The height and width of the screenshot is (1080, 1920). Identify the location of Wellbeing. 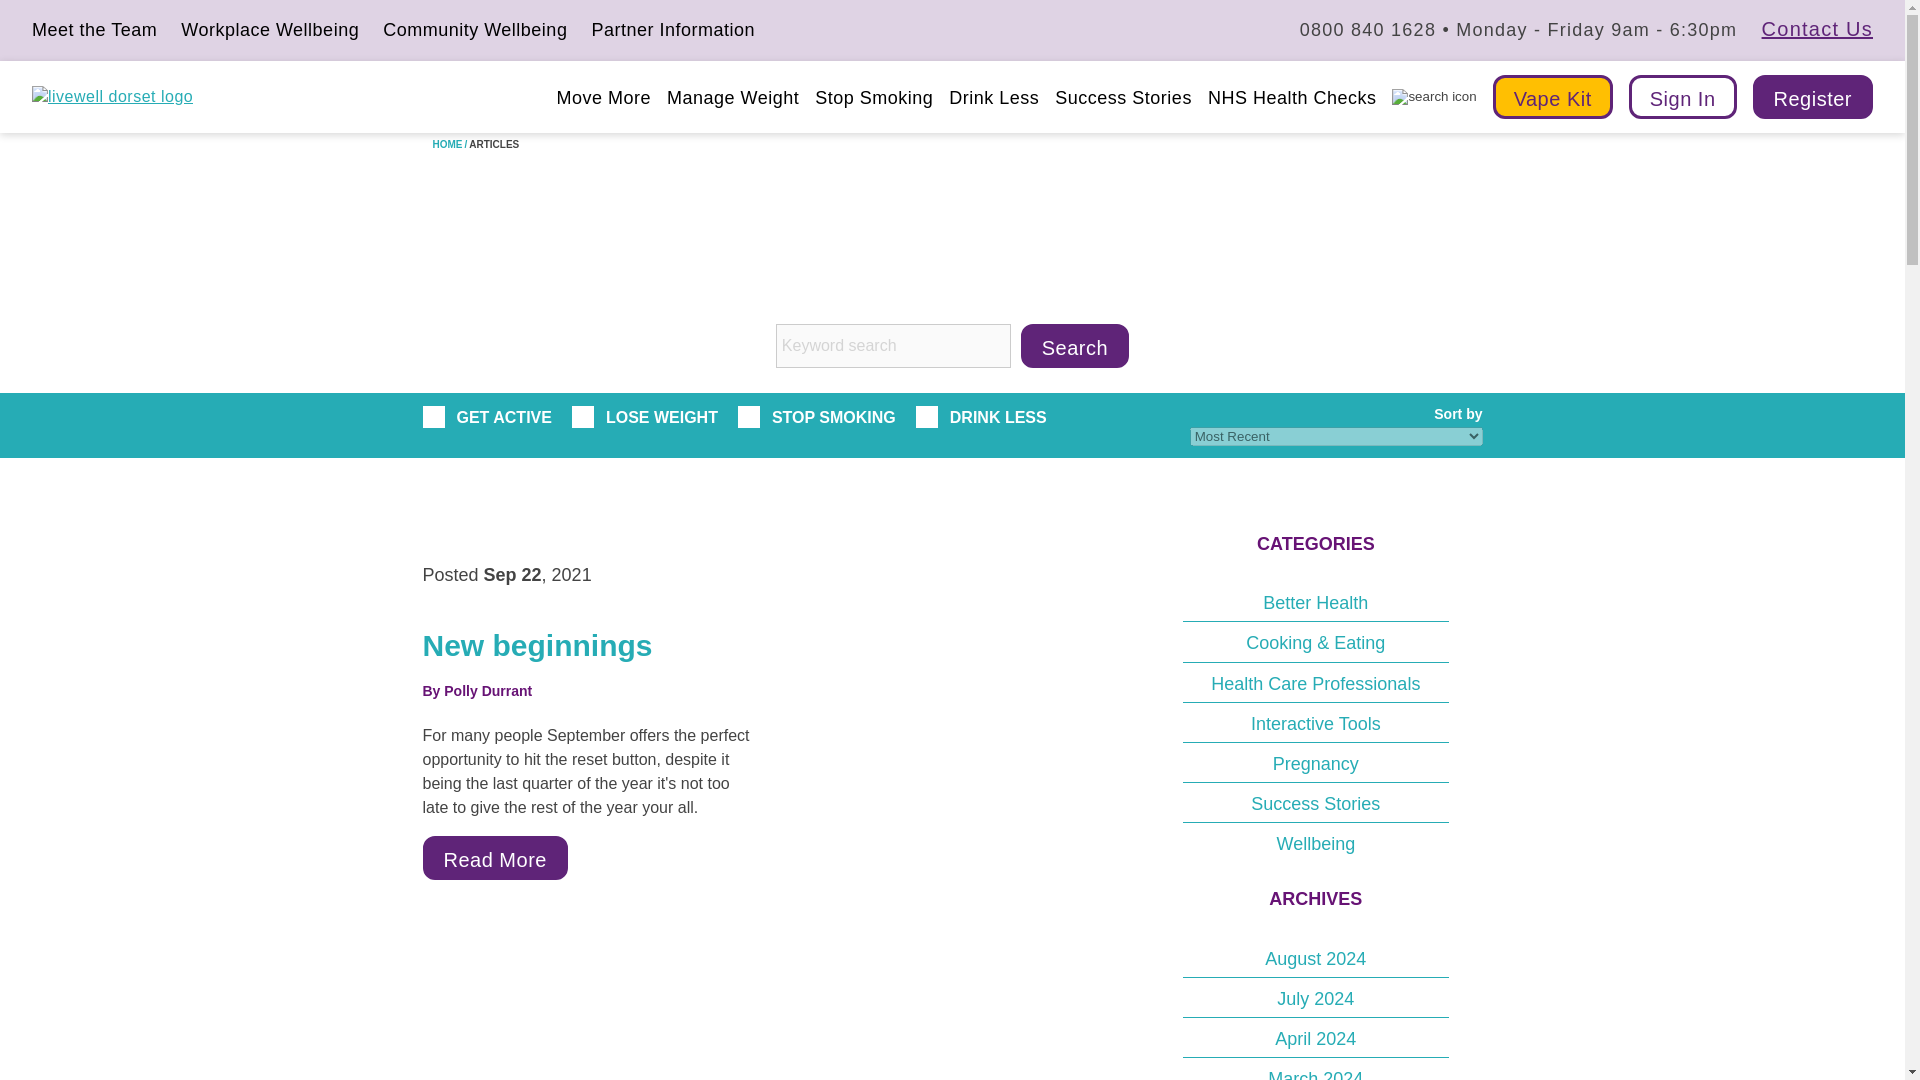
(1316, 842).